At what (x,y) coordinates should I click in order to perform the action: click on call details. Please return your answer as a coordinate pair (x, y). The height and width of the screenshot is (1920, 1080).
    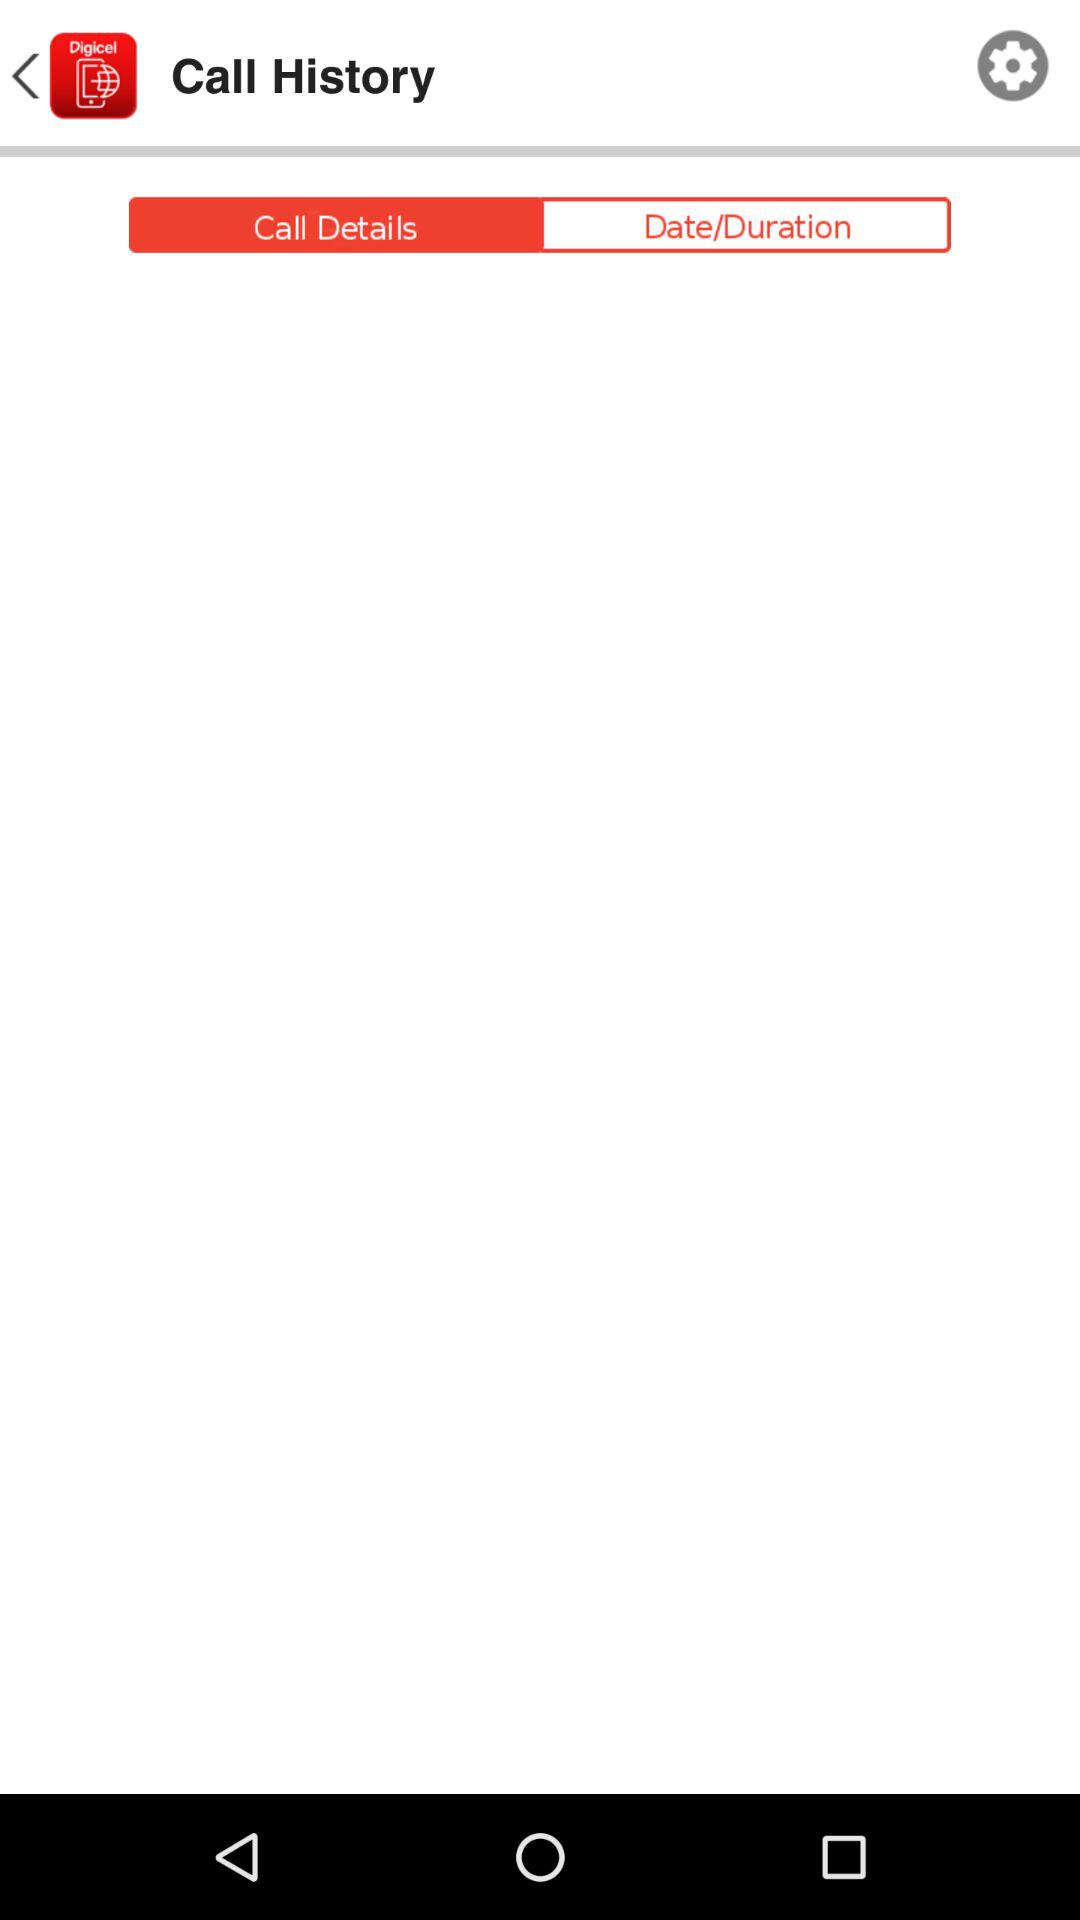
    Looking at the image, I should click on (540, 224).